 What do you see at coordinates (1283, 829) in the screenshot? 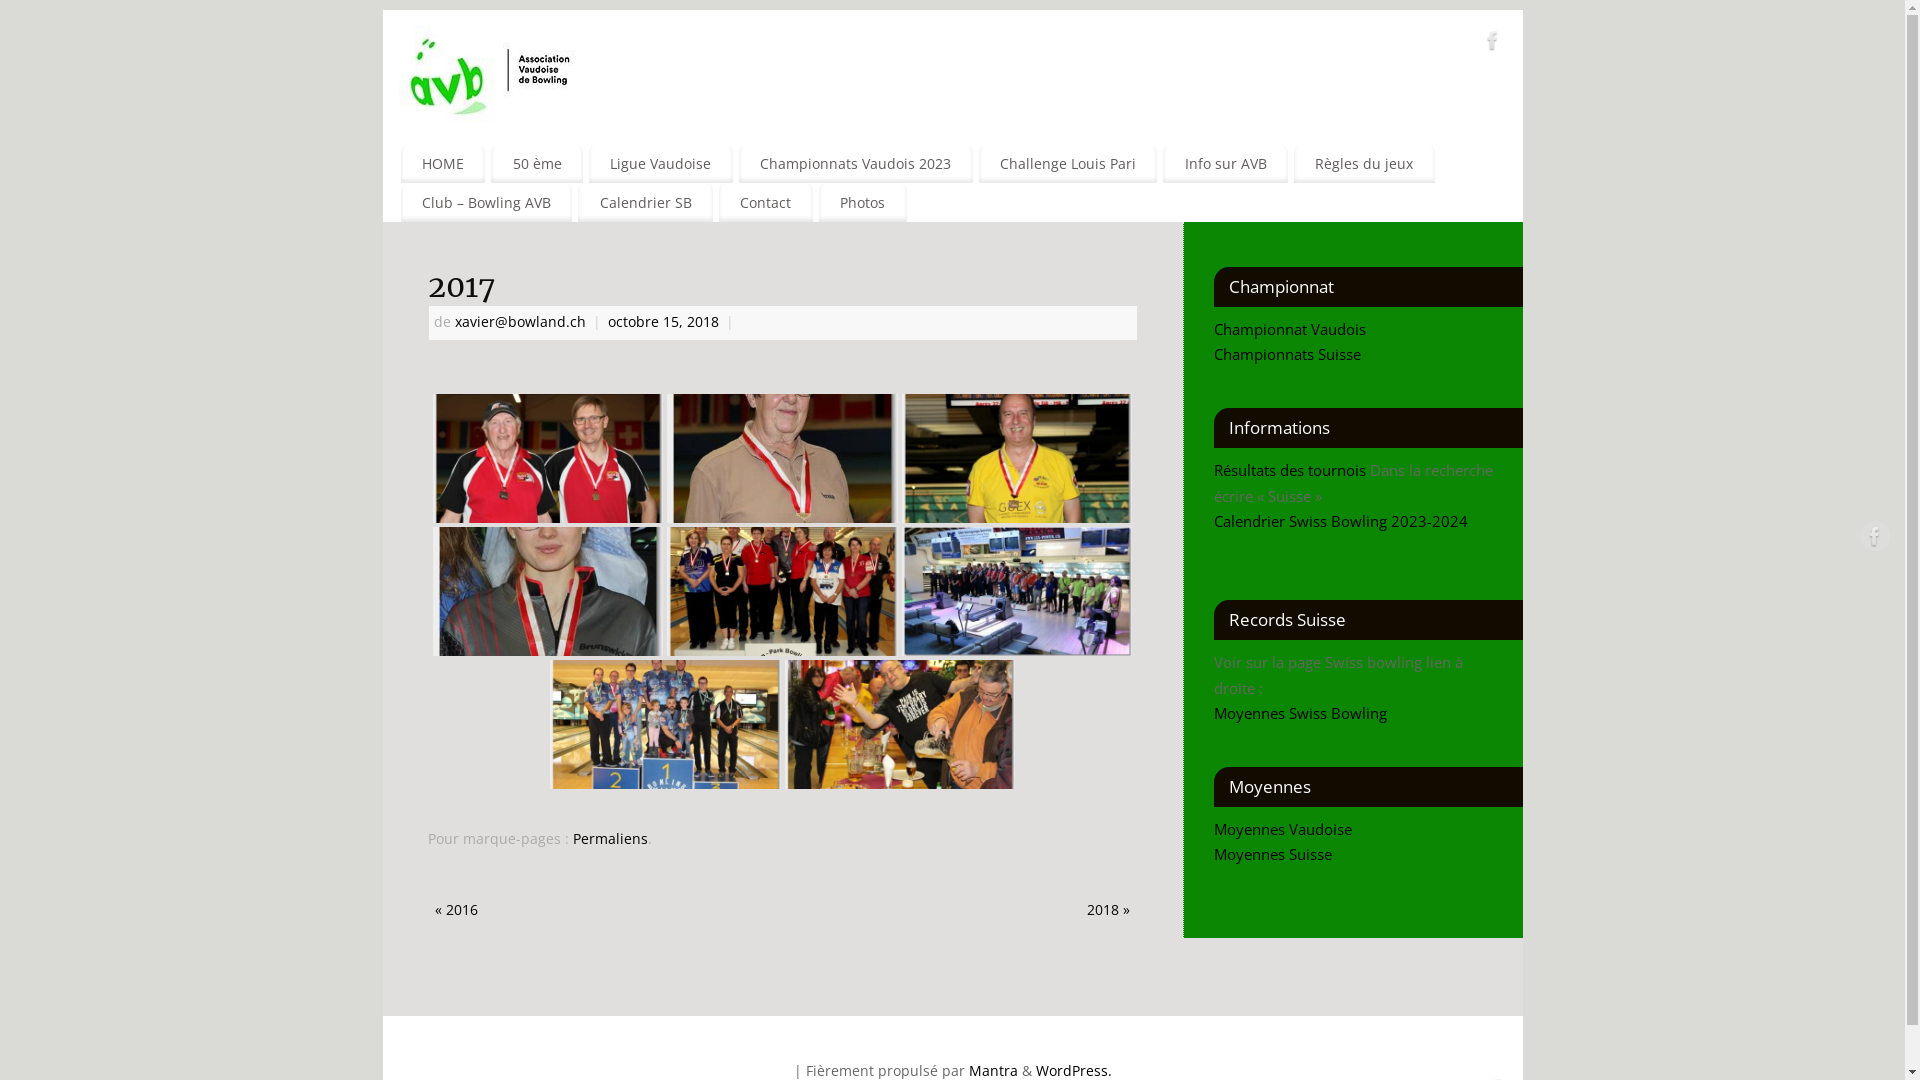
I see `Moyennes Vaudoise` at bounding box center [1283, 829].